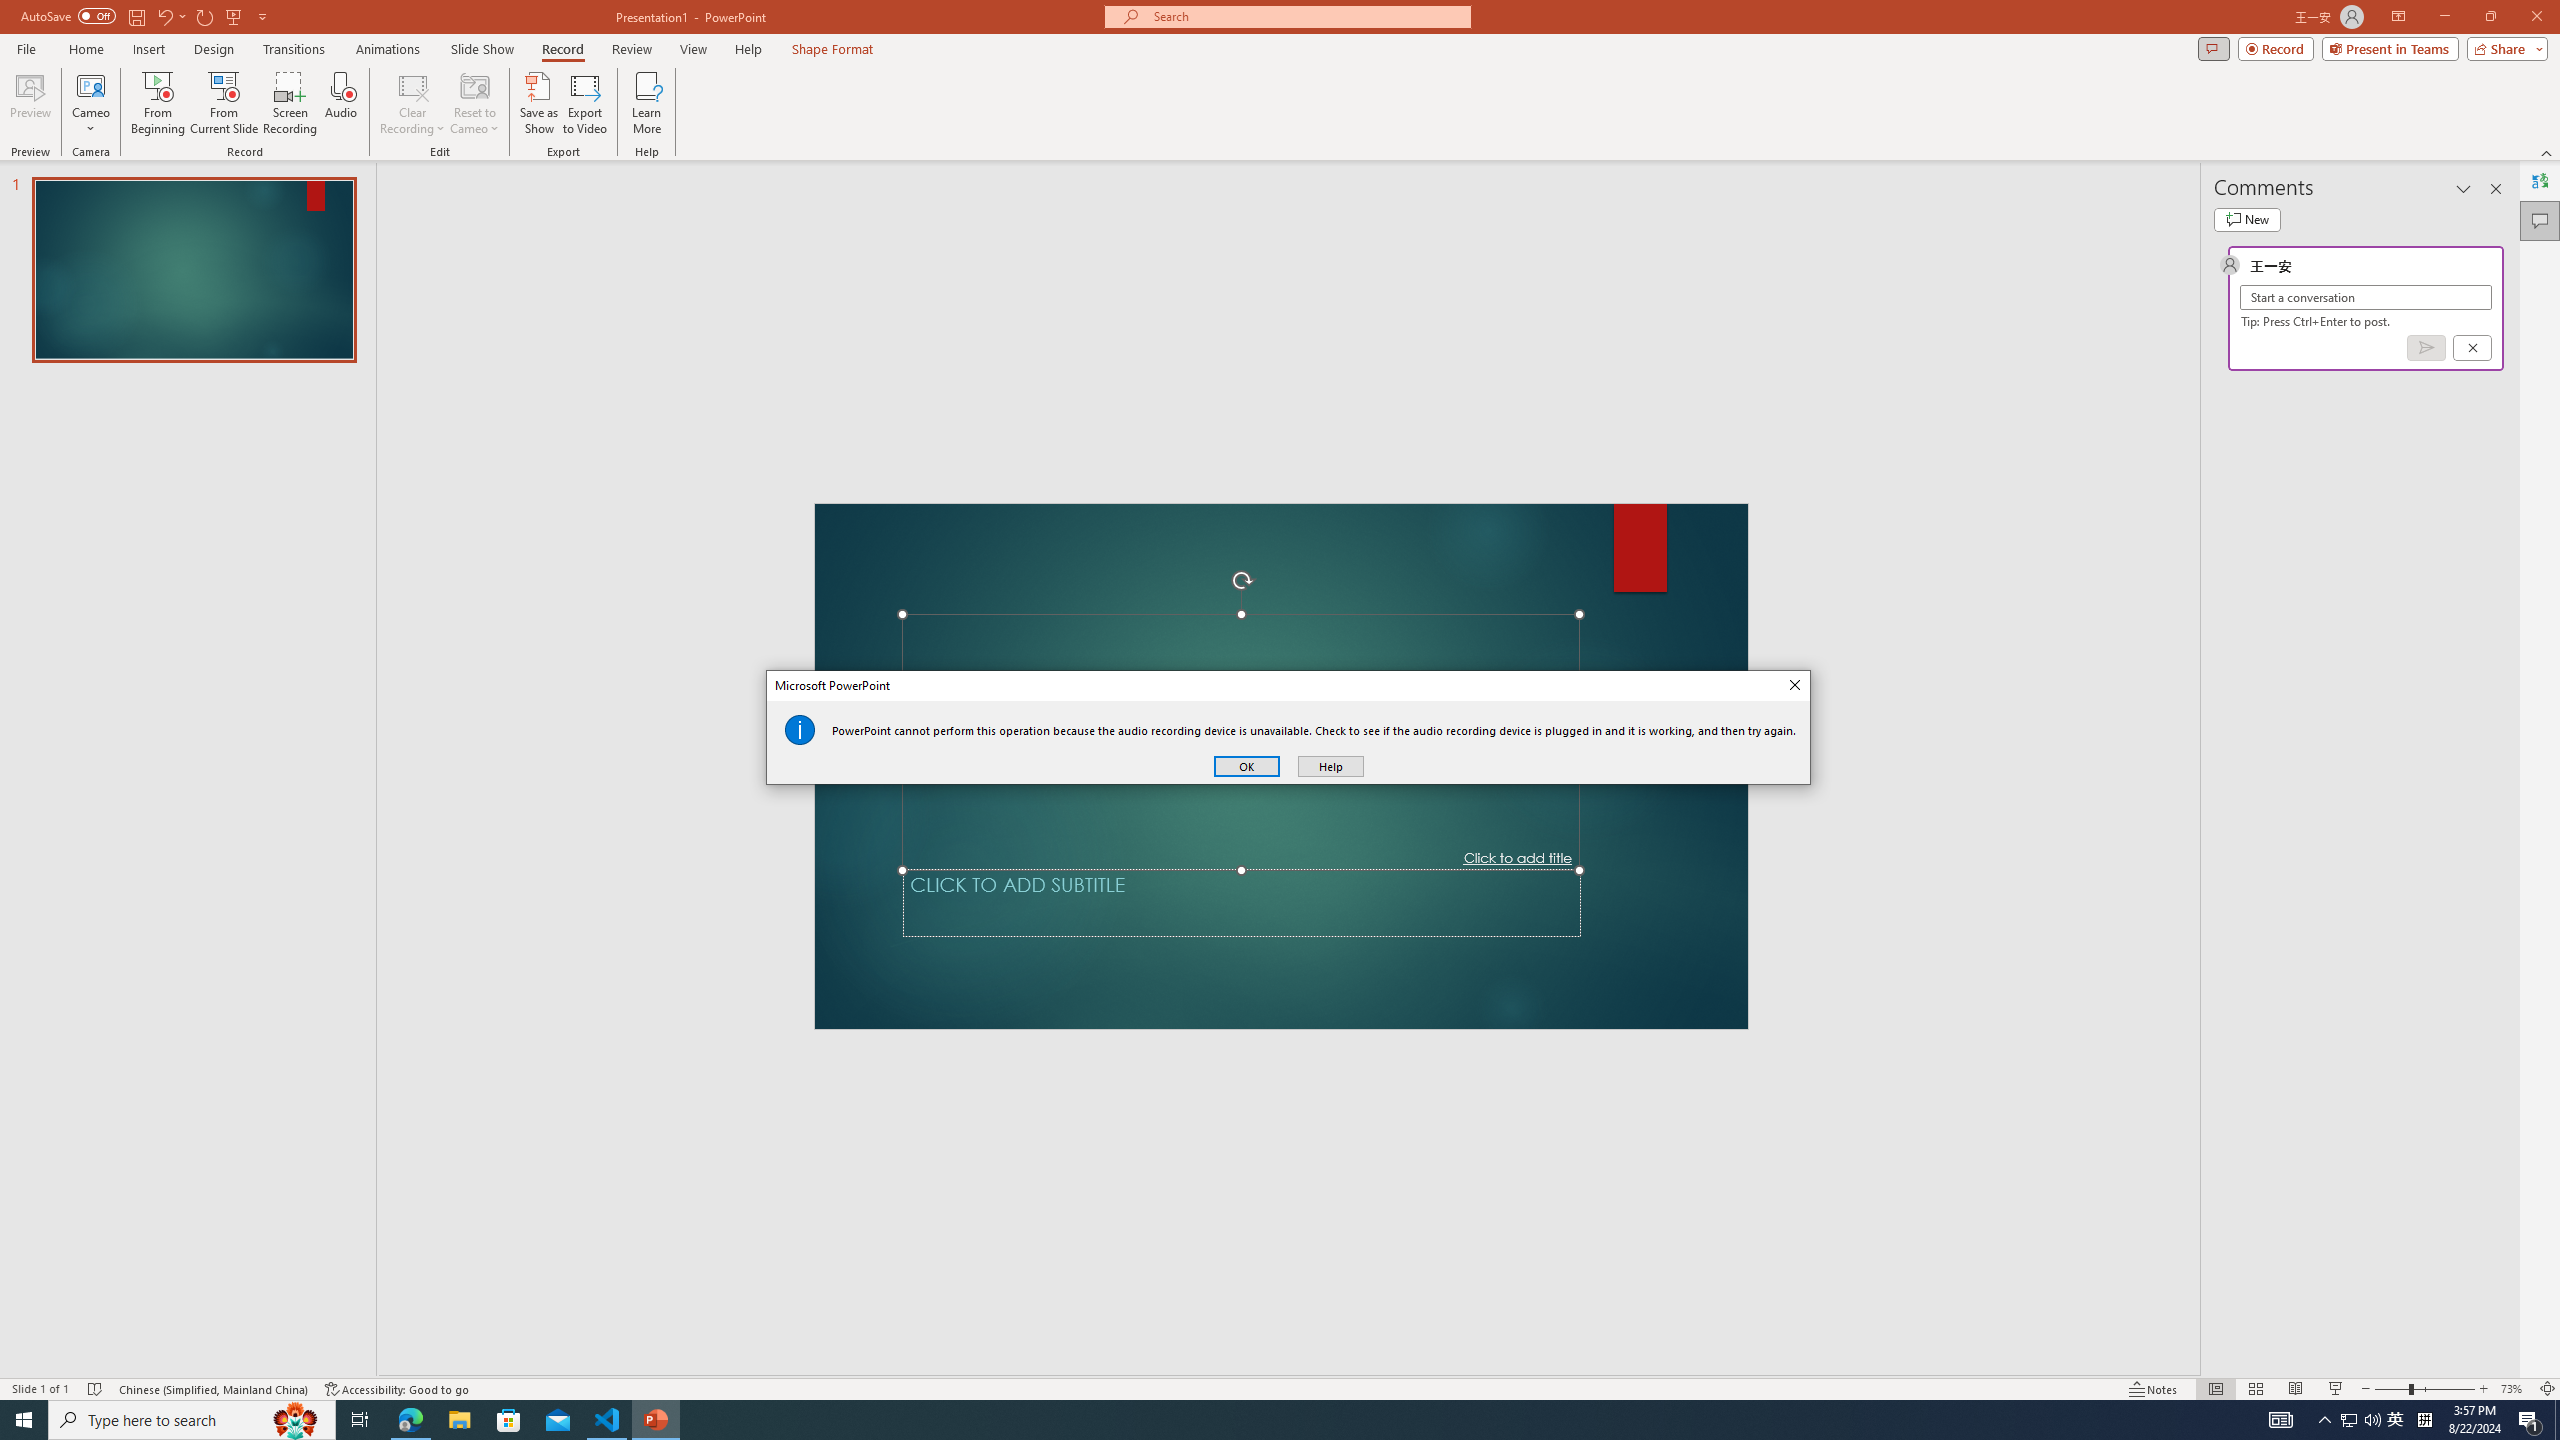 This screenshot has height=1440, width=2560. I want to click on OK, so click(1246, 766).